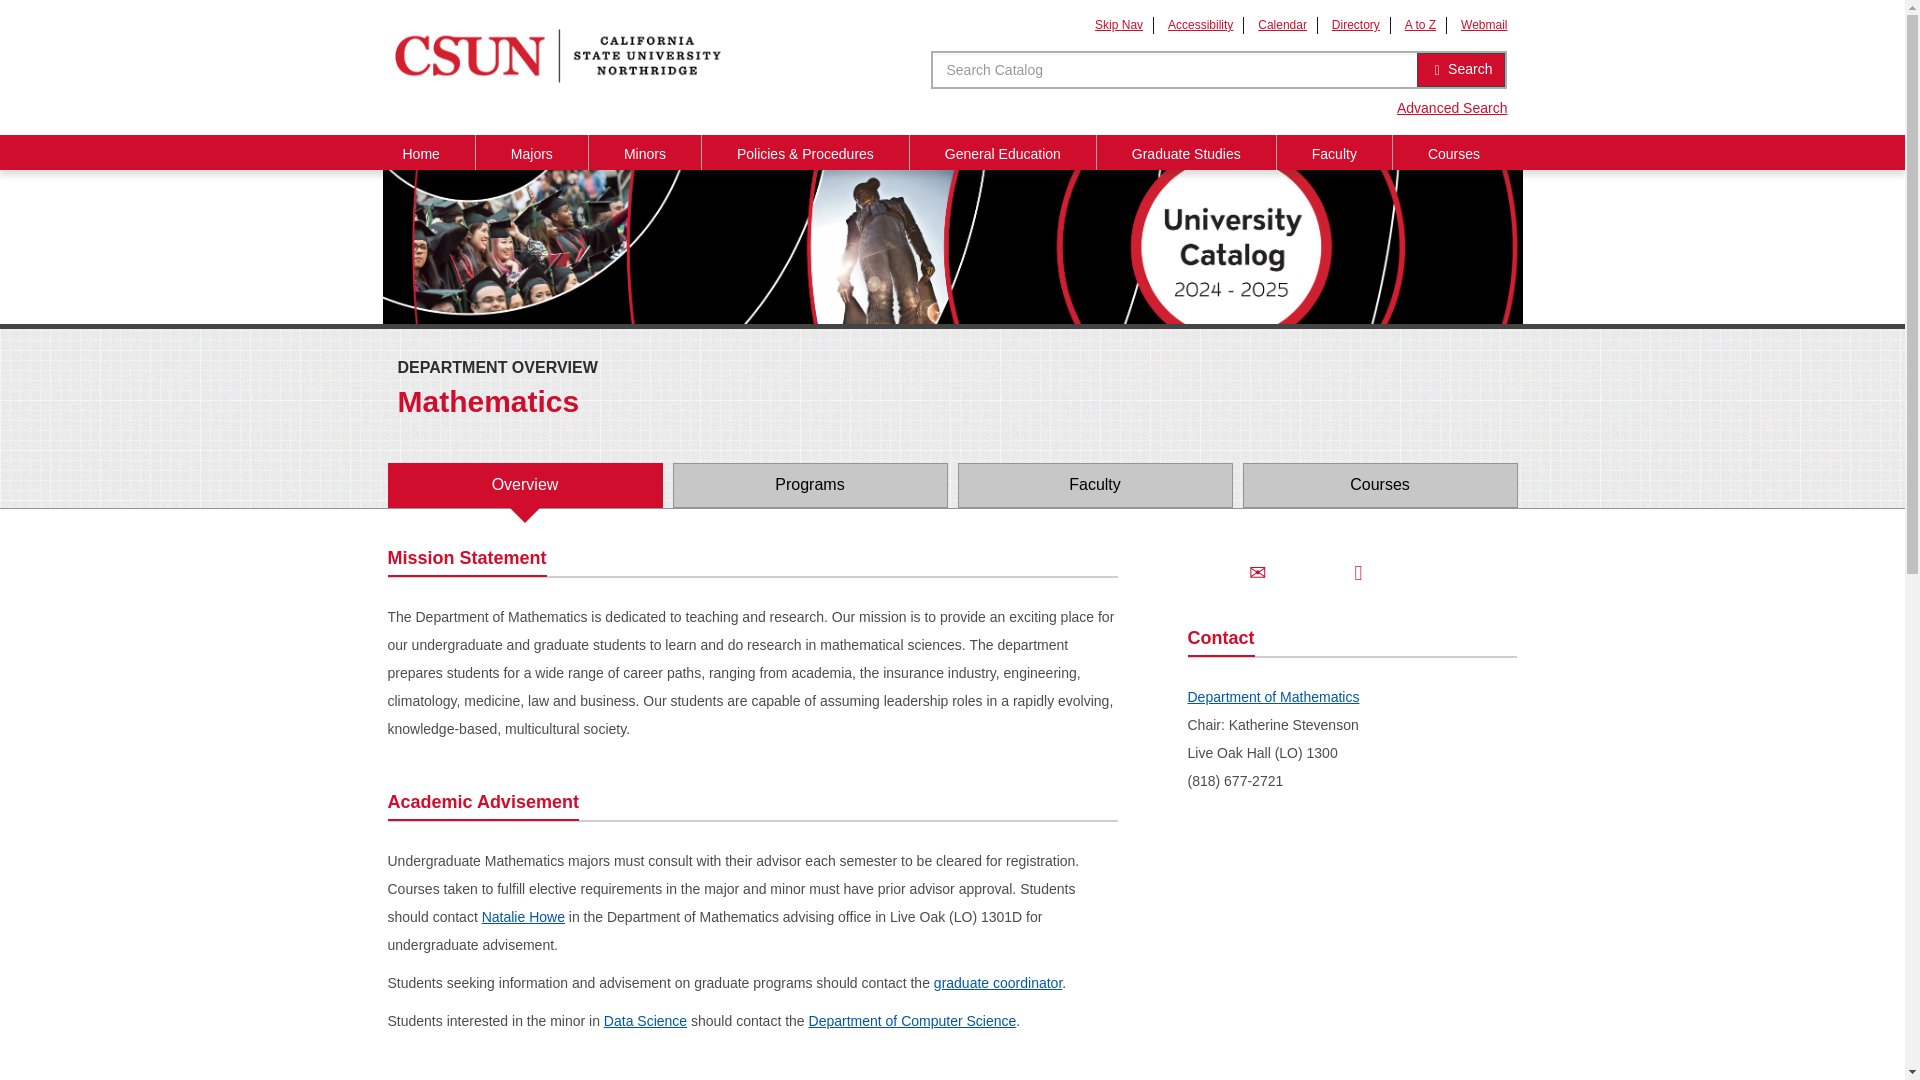 Image resolution: width=1920 pixels, height=1080 pixels. Describe the element at coordinates (1258, 572) in the screenshot. I see `Email this page` at that location.